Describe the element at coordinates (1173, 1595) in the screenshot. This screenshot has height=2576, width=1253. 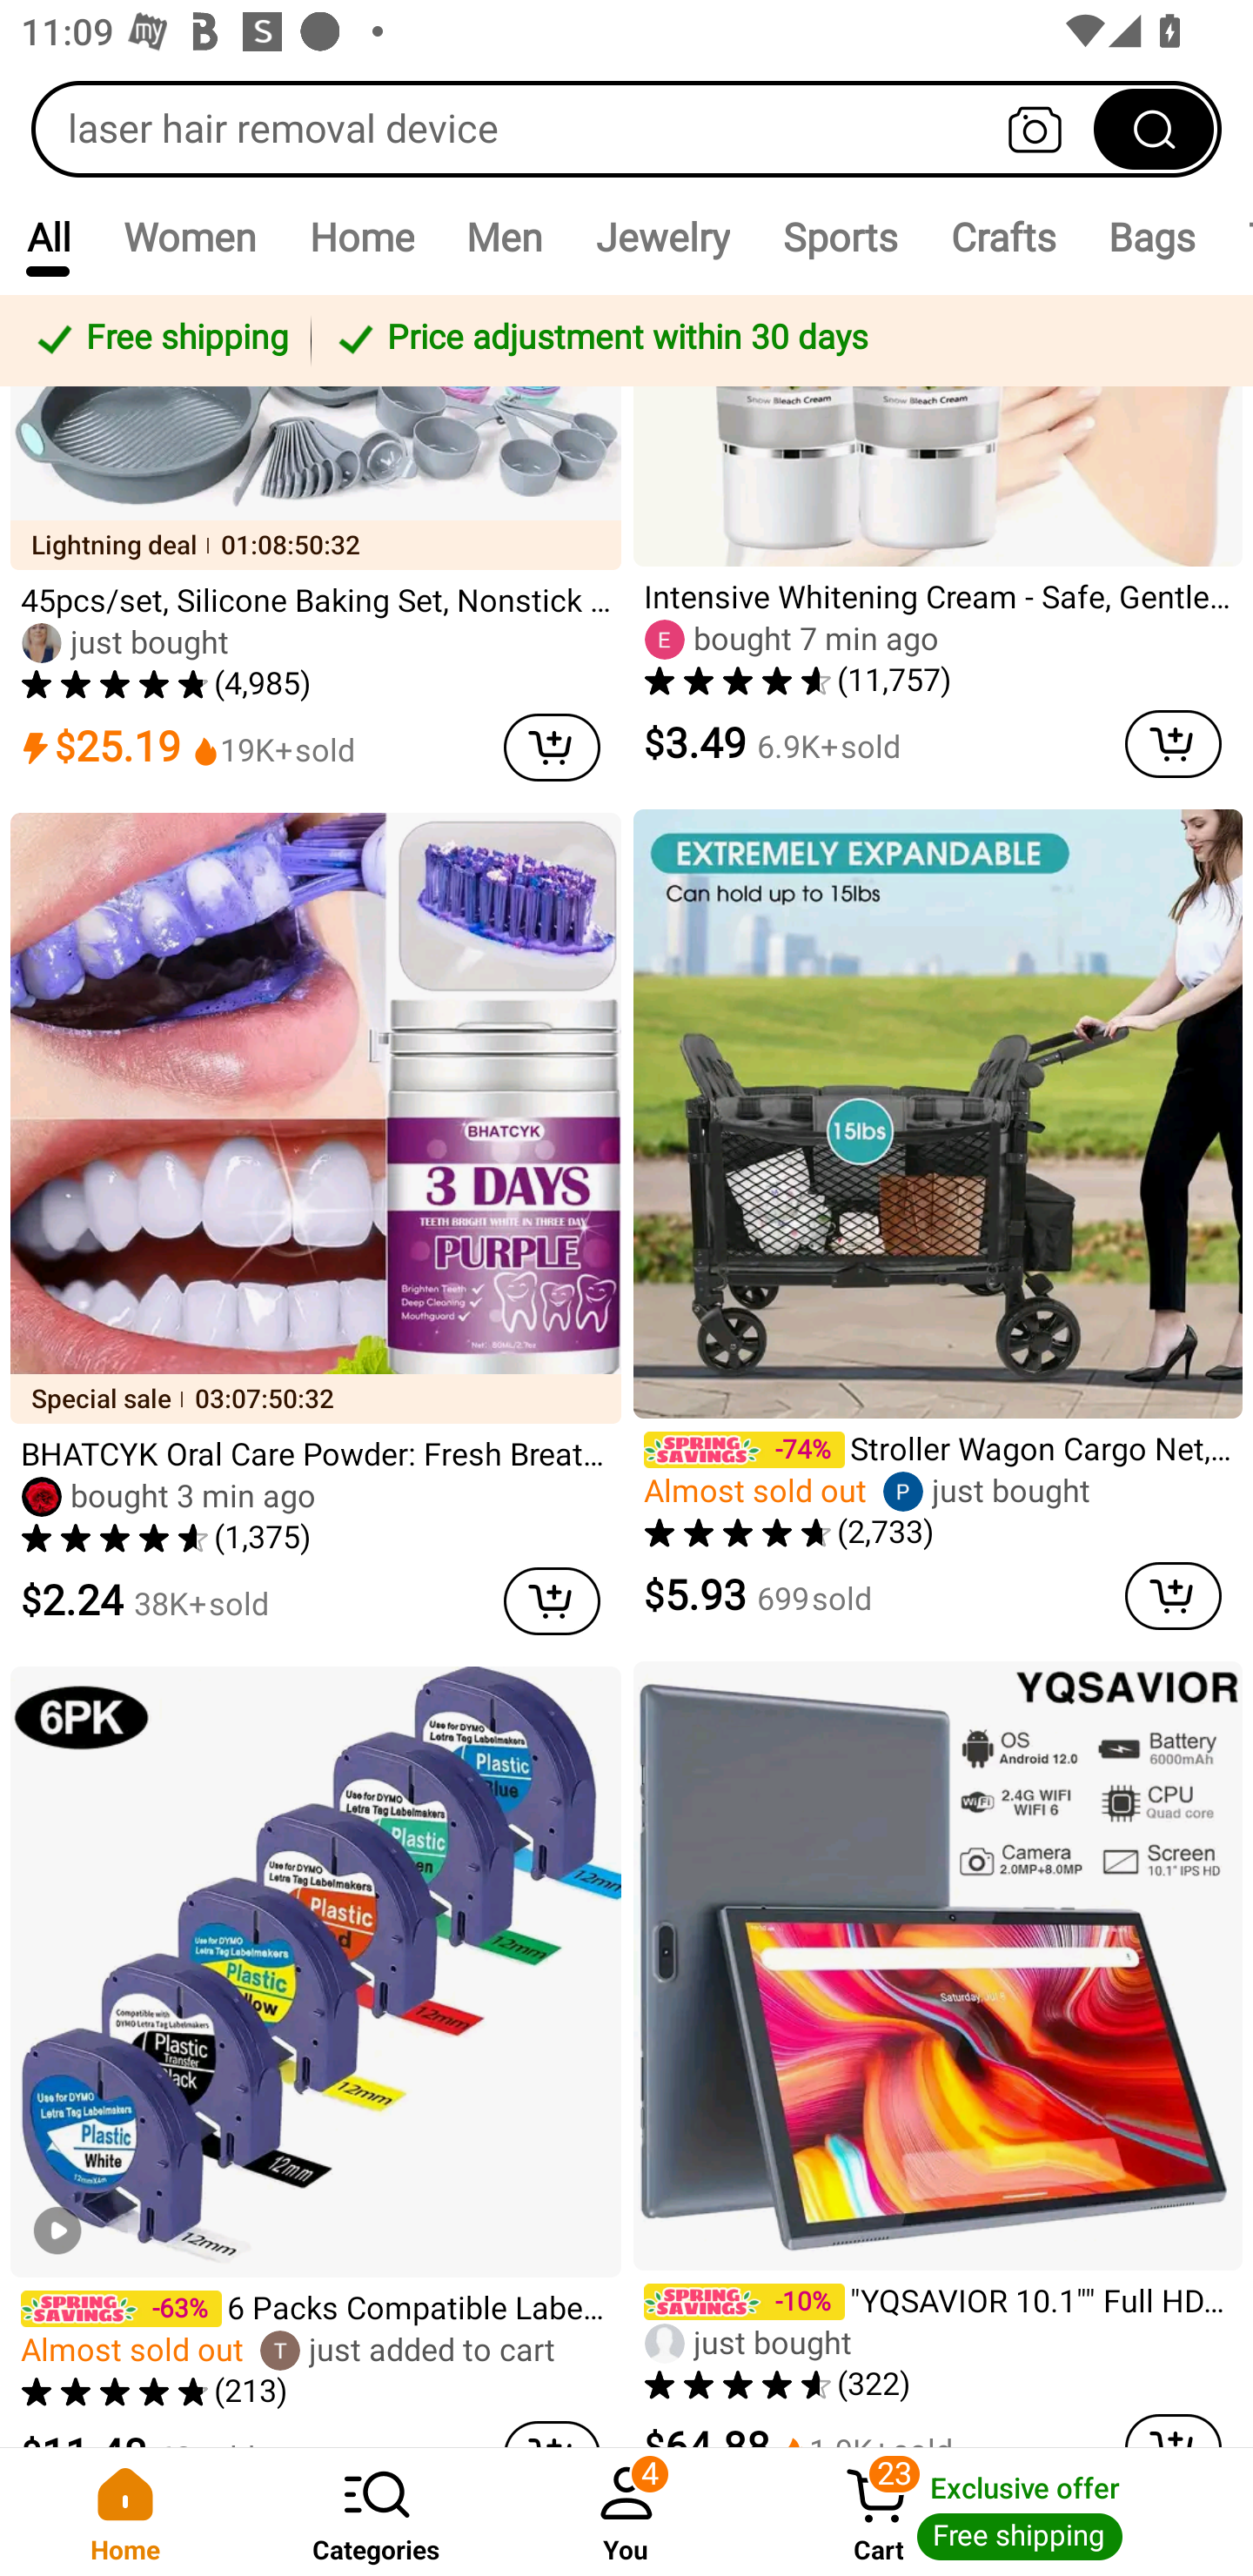
I see `cart delete` at that location.